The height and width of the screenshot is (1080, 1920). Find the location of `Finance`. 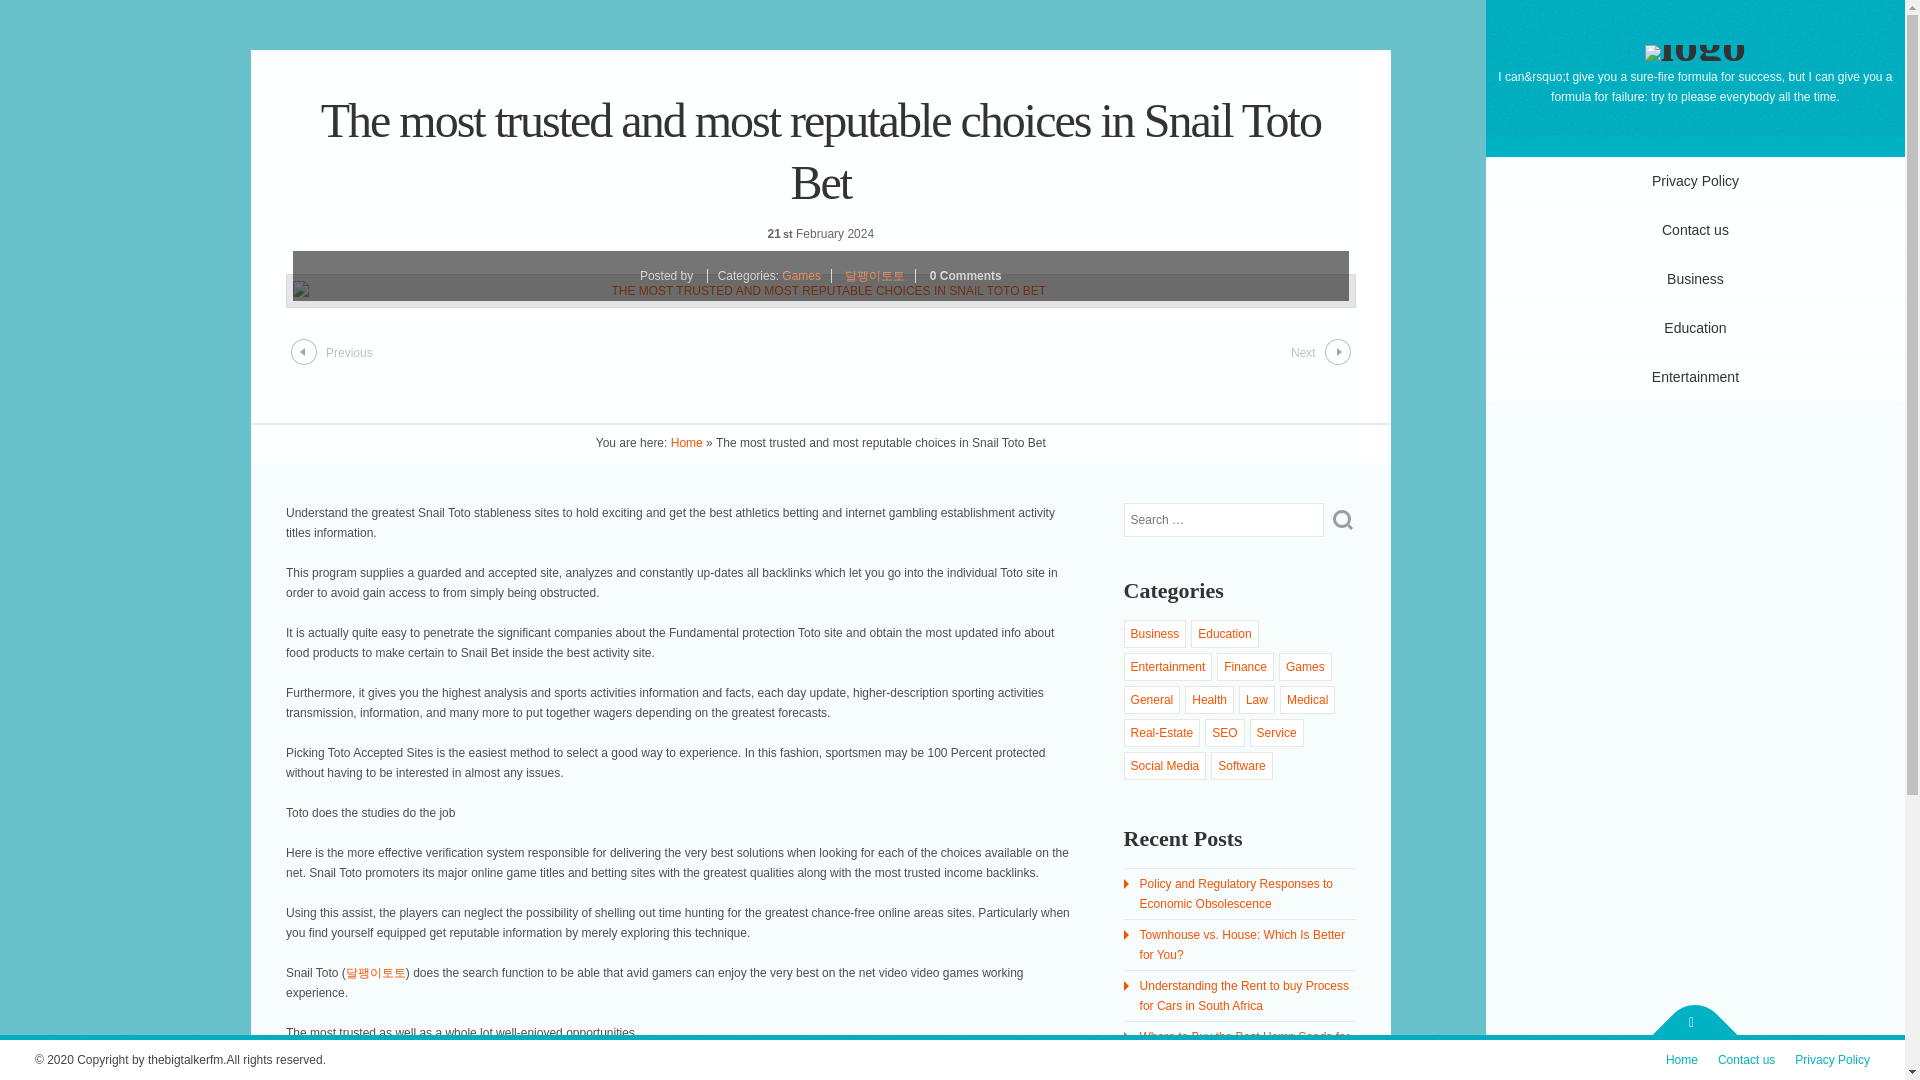

Finance is located at coordinates (1246, 666).